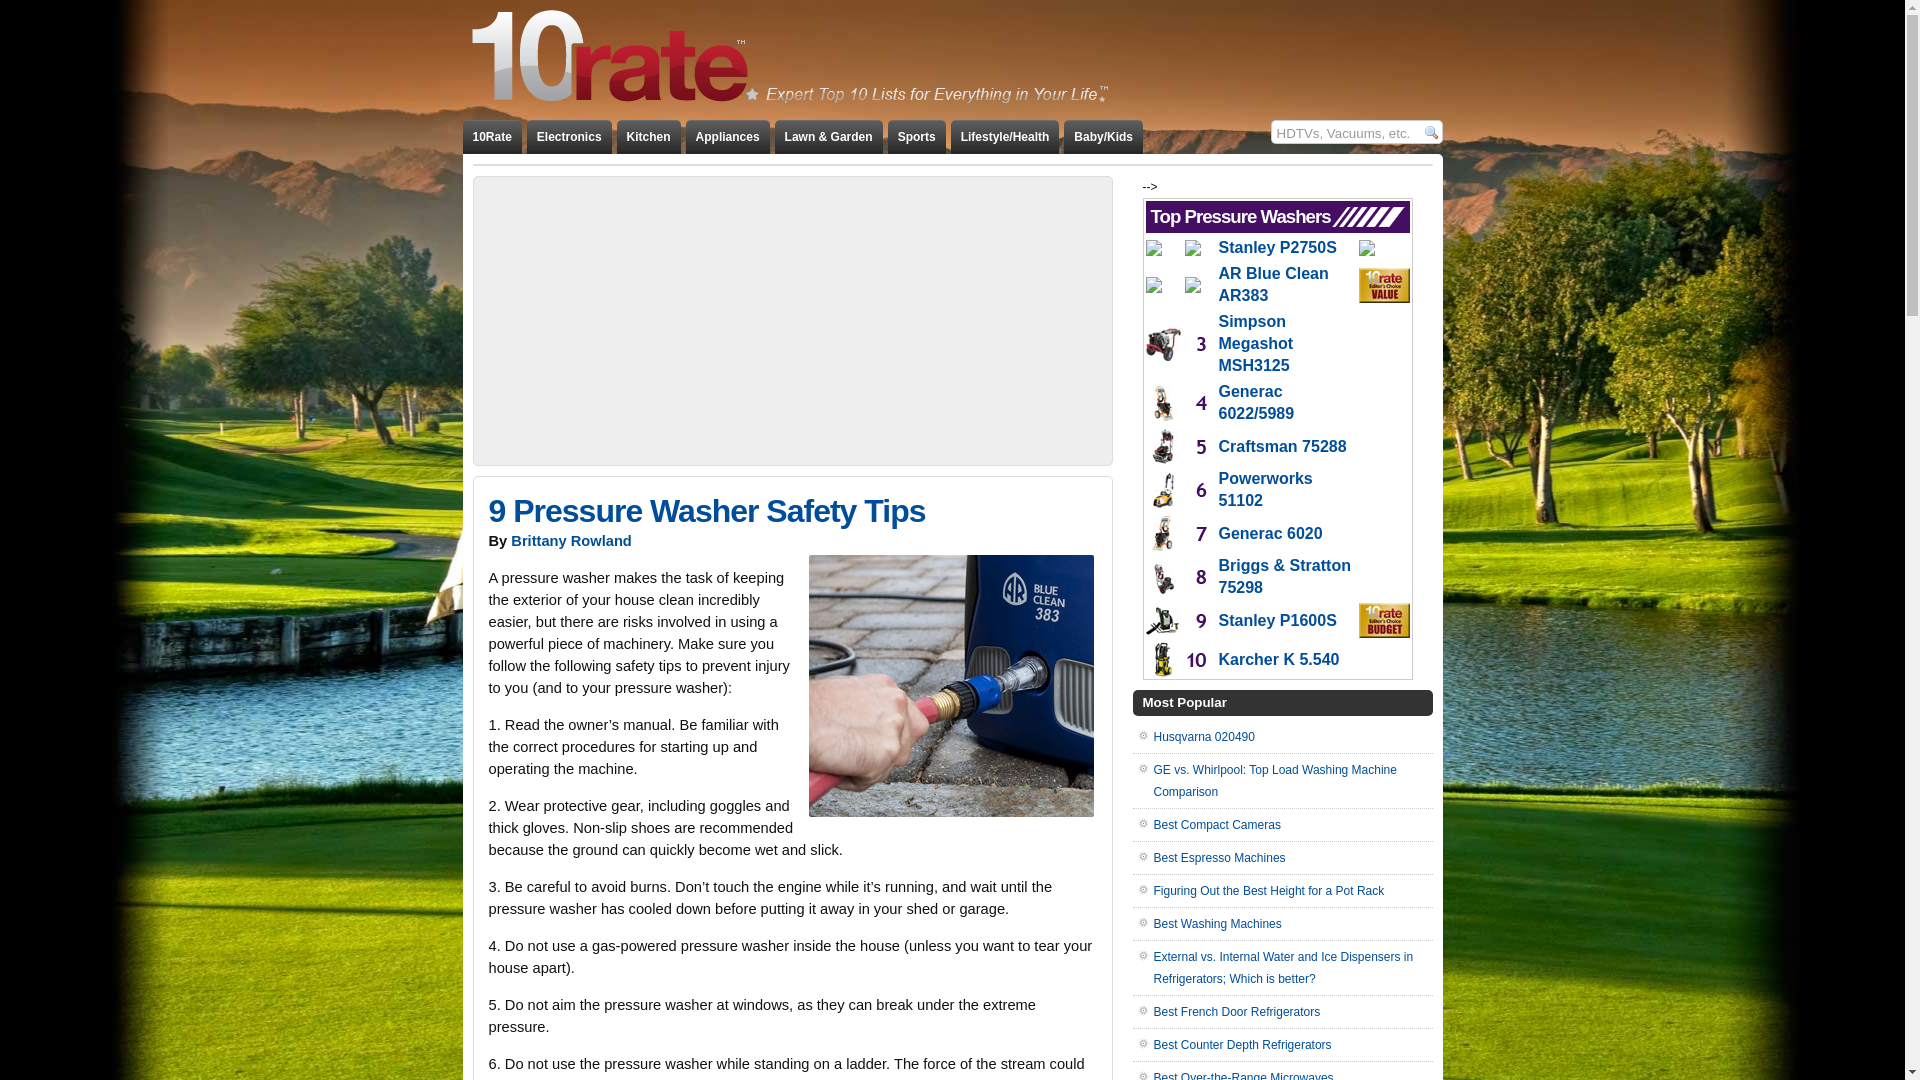 The height and width of the screenshot is (1080, 1920). Describe the element at coordinates (1238, 1012) in the screenshot. I see `Best French Door Refrigerators` at that location.